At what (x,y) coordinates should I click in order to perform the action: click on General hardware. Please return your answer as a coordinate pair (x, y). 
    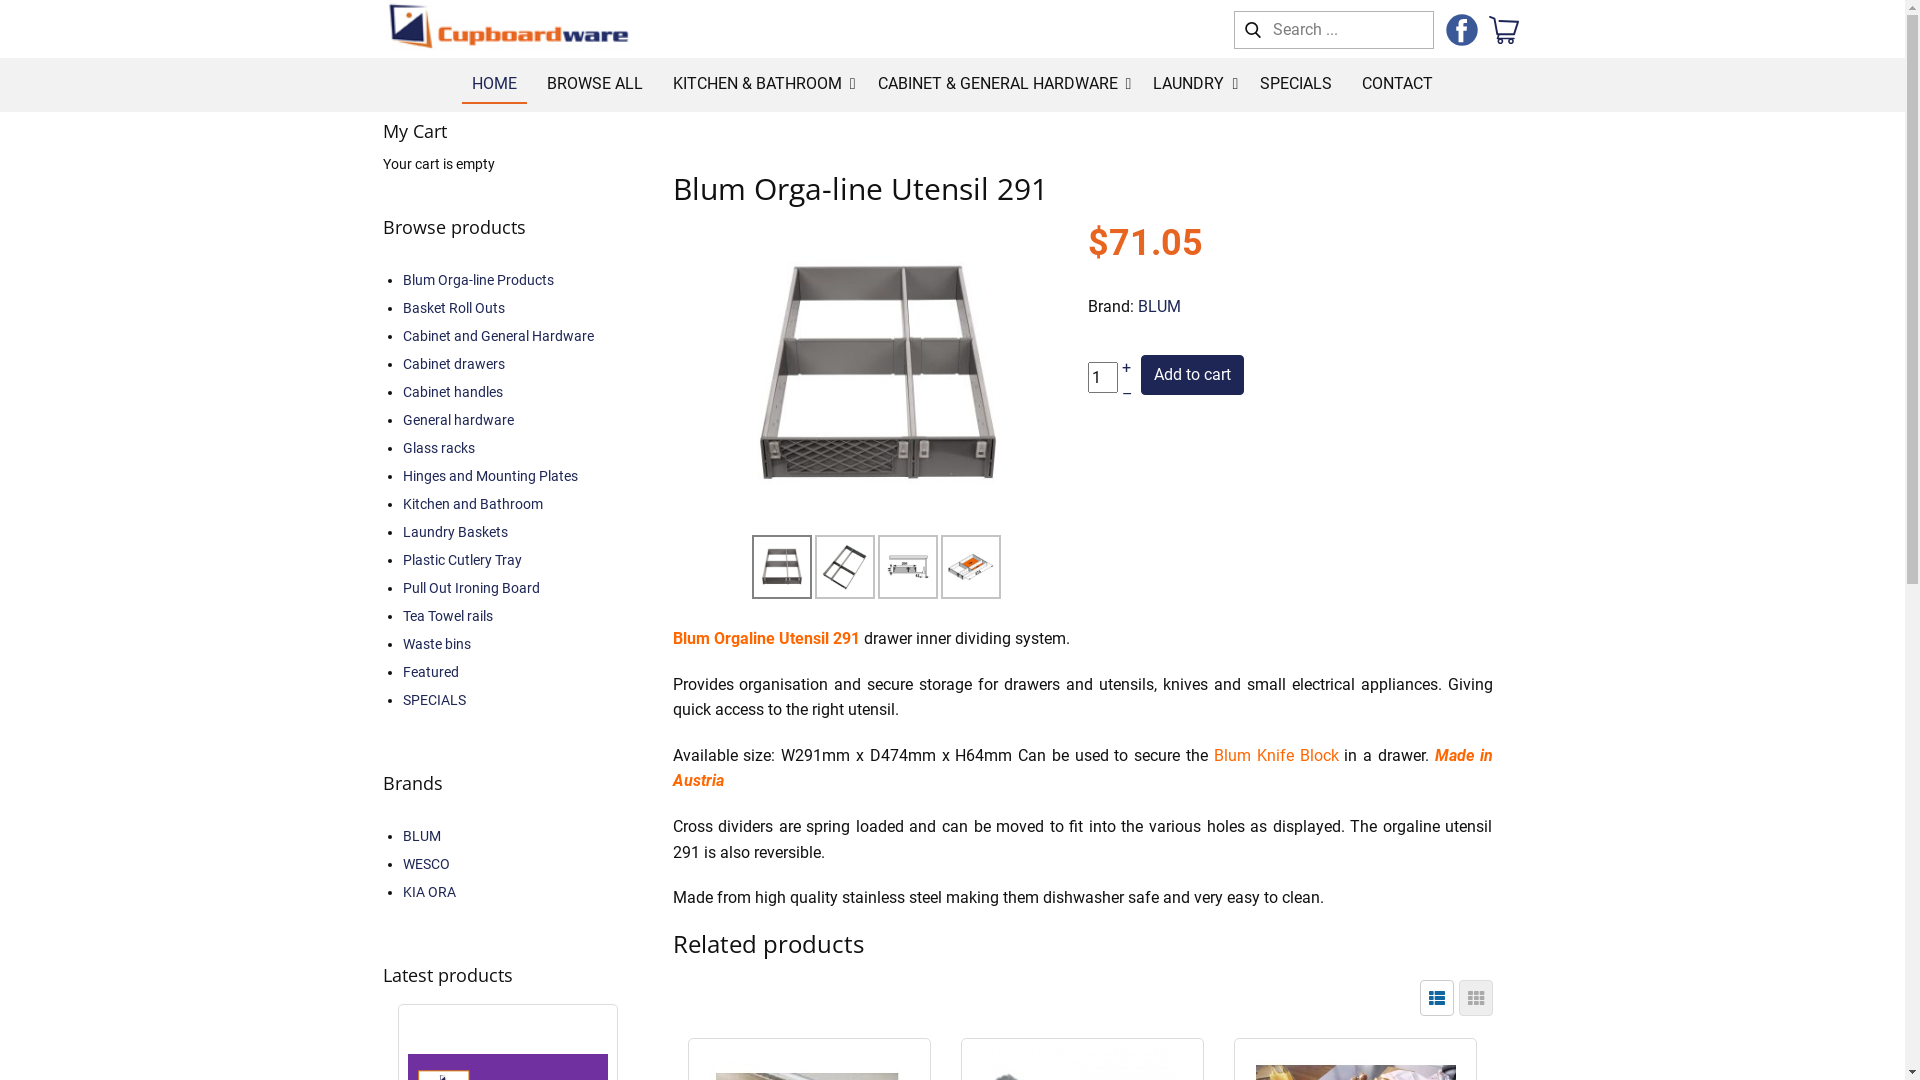
    Looking at the image, I should click on (458, 420).